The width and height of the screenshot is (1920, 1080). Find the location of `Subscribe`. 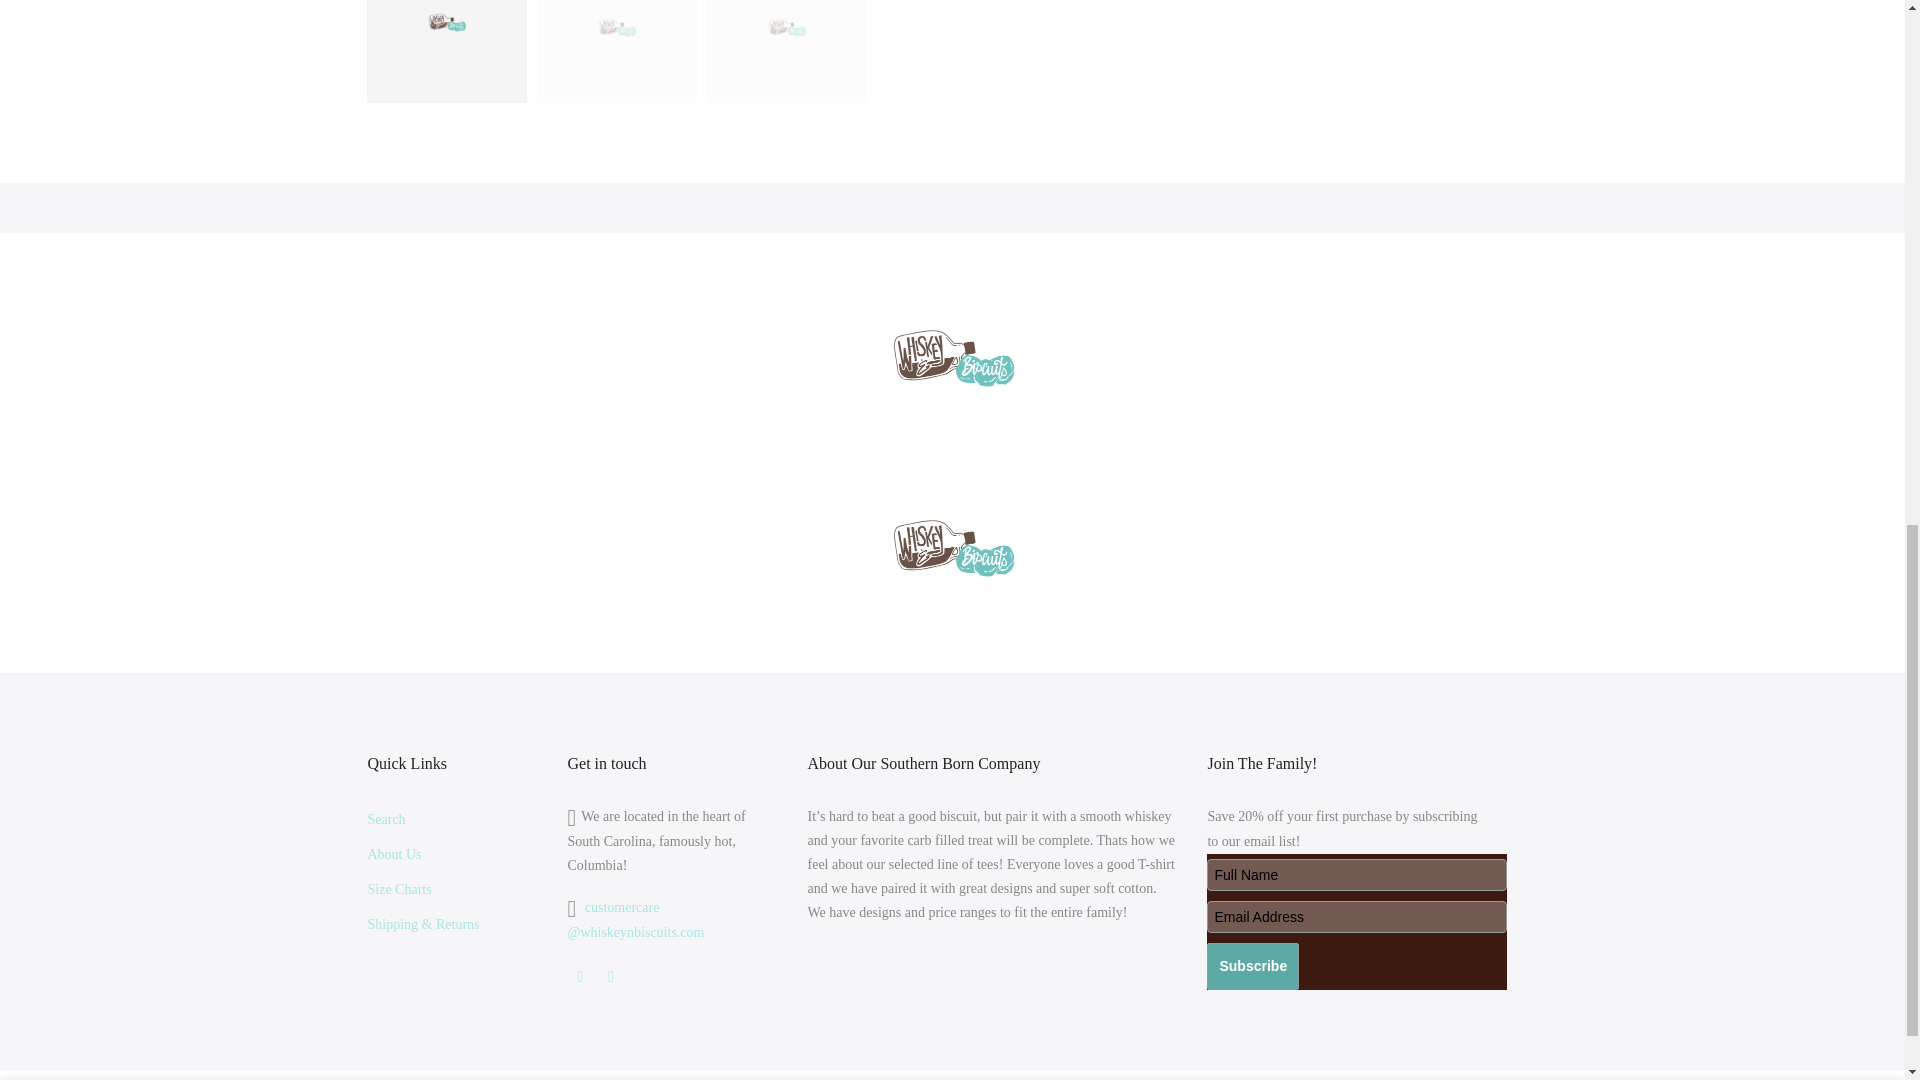

Subscribe is located at coordinates (1253, 966).